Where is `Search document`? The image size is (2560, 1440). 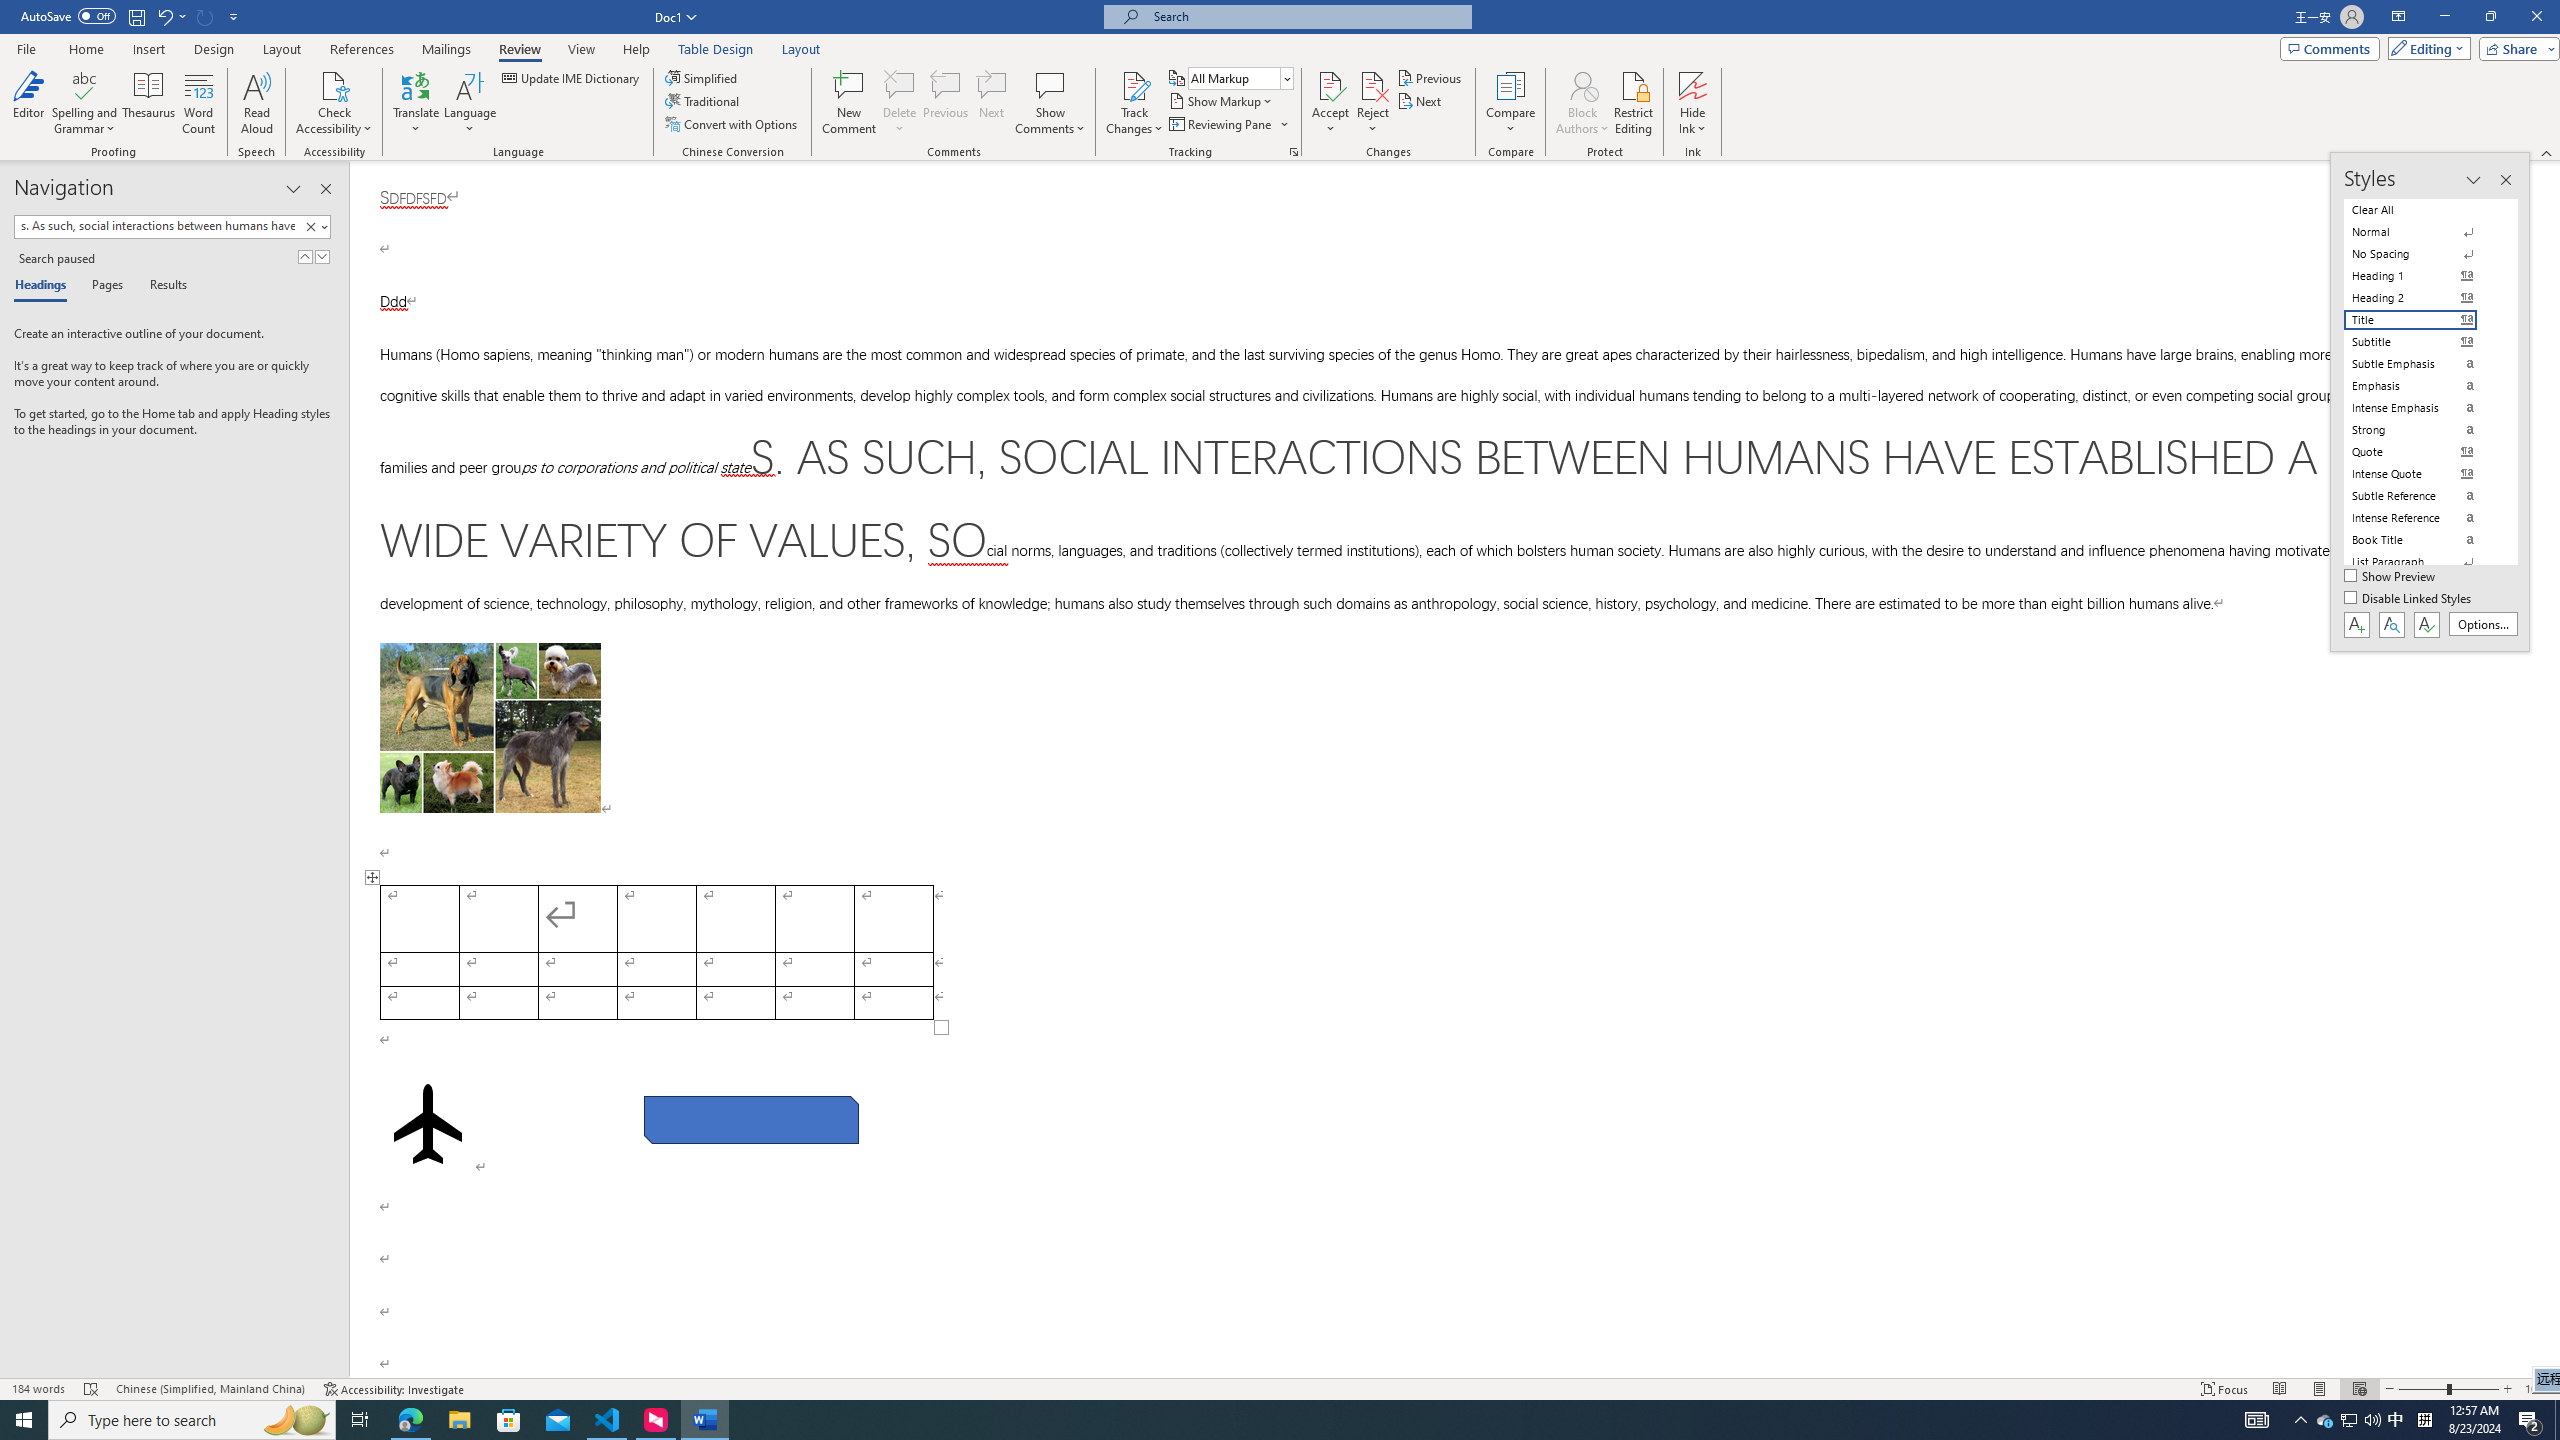
Search document is located at coordinates (157, 226).